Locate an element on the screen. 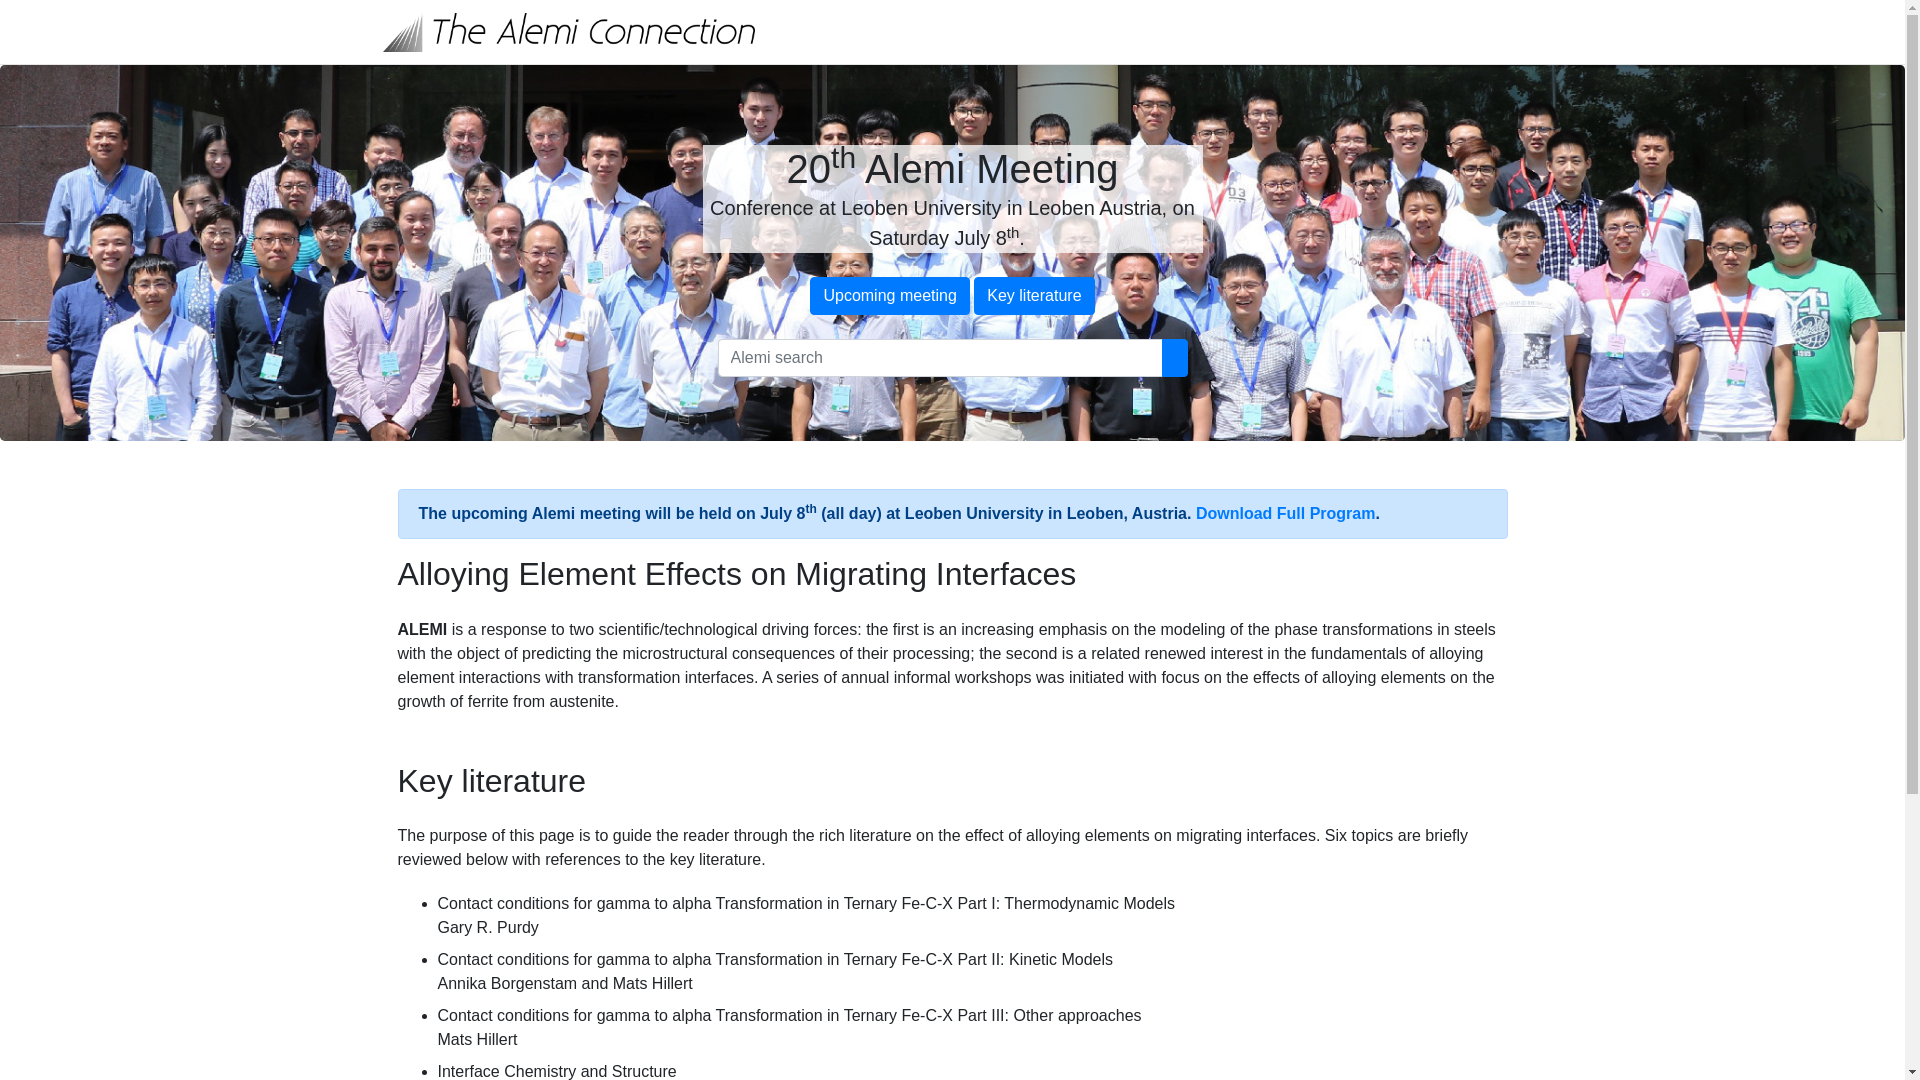  Upcoming meeting is located at coordinates (889, 296).